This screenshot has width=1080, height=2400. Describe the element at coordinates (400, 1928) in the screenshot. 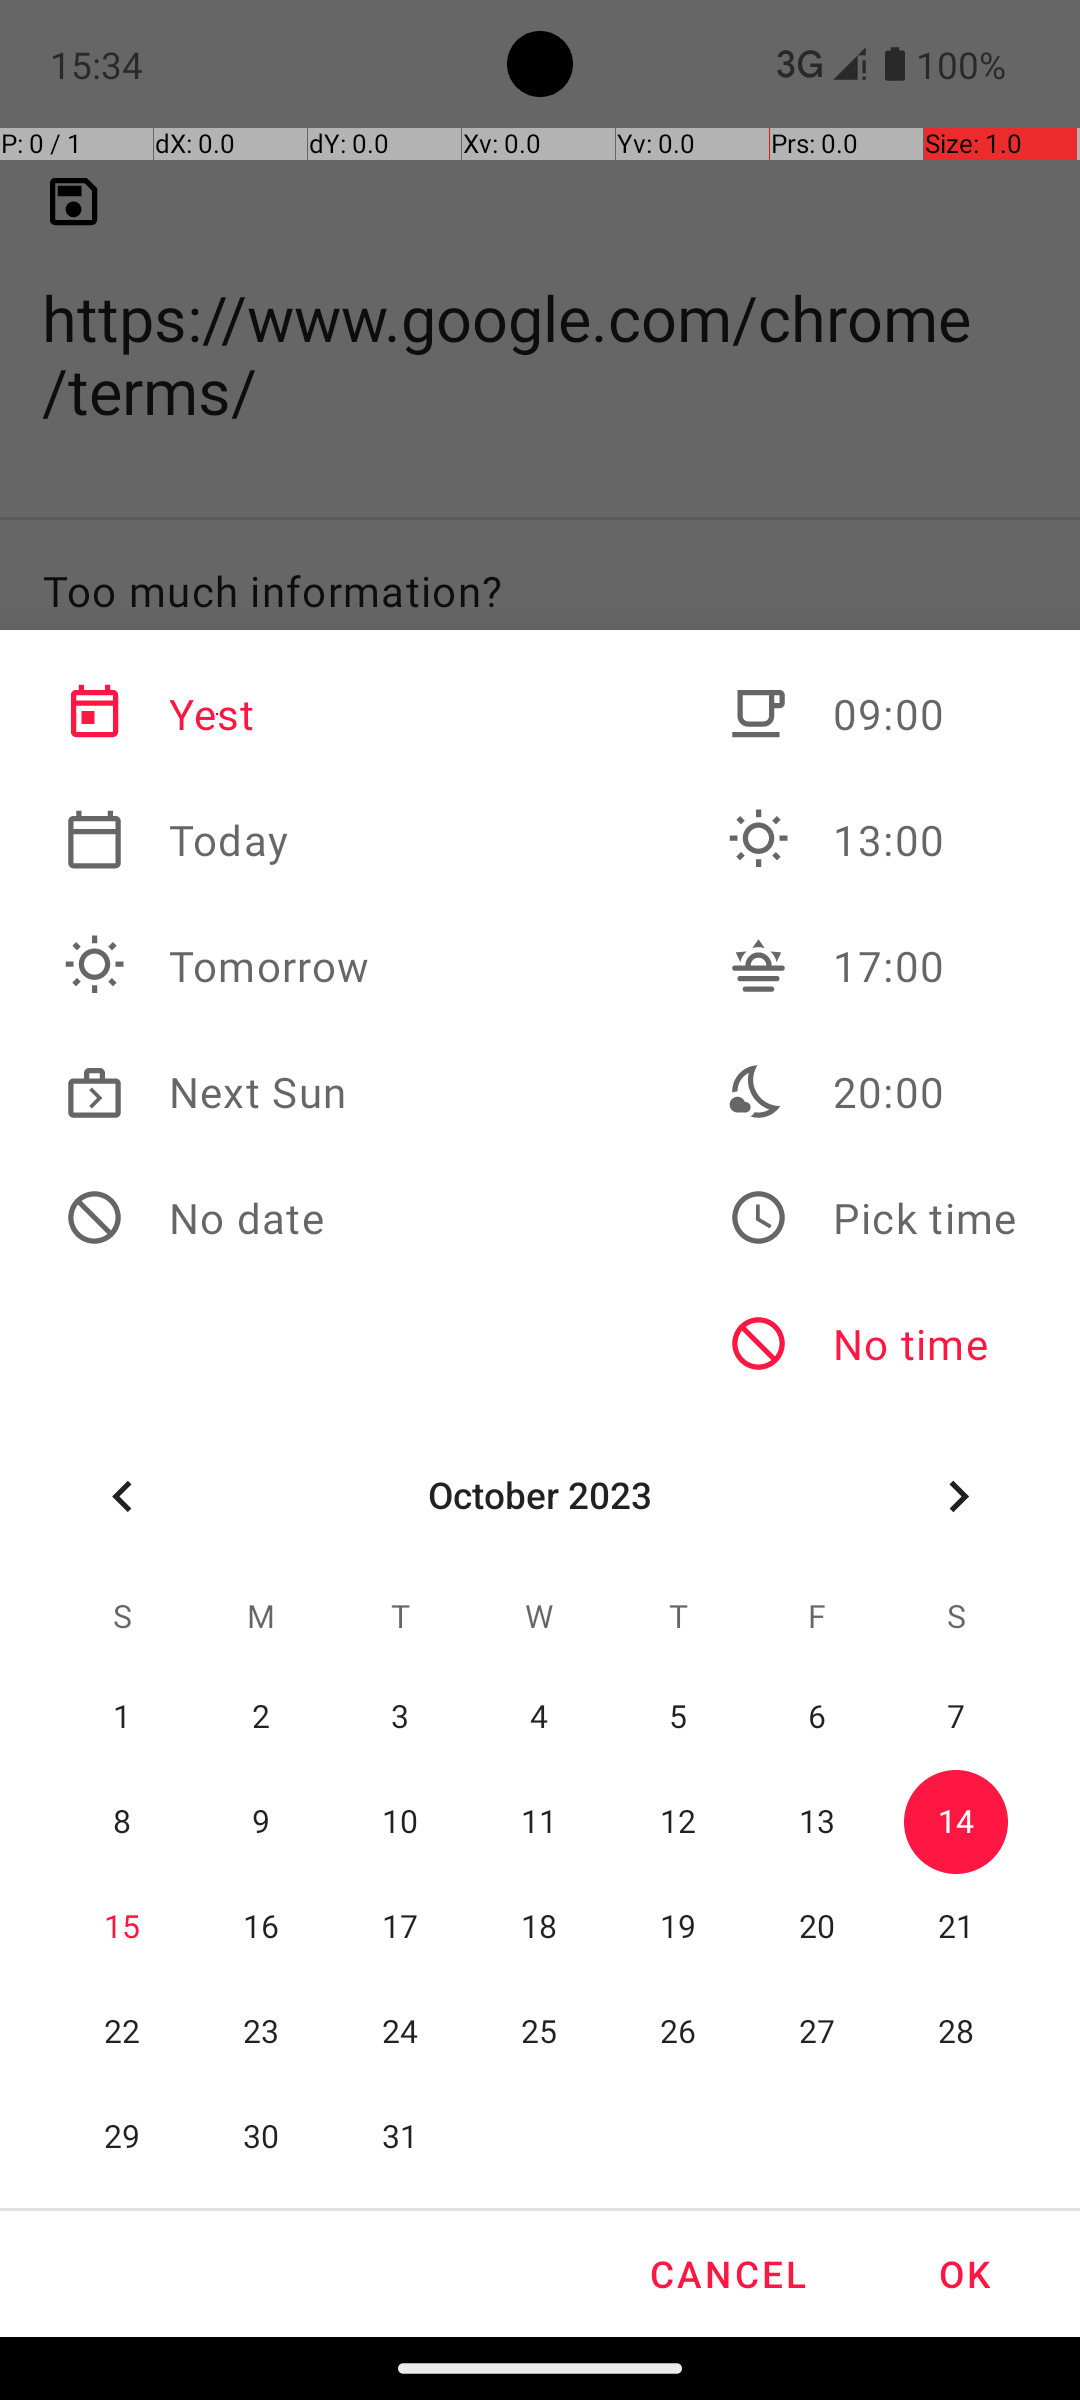

I see `17` at that location.